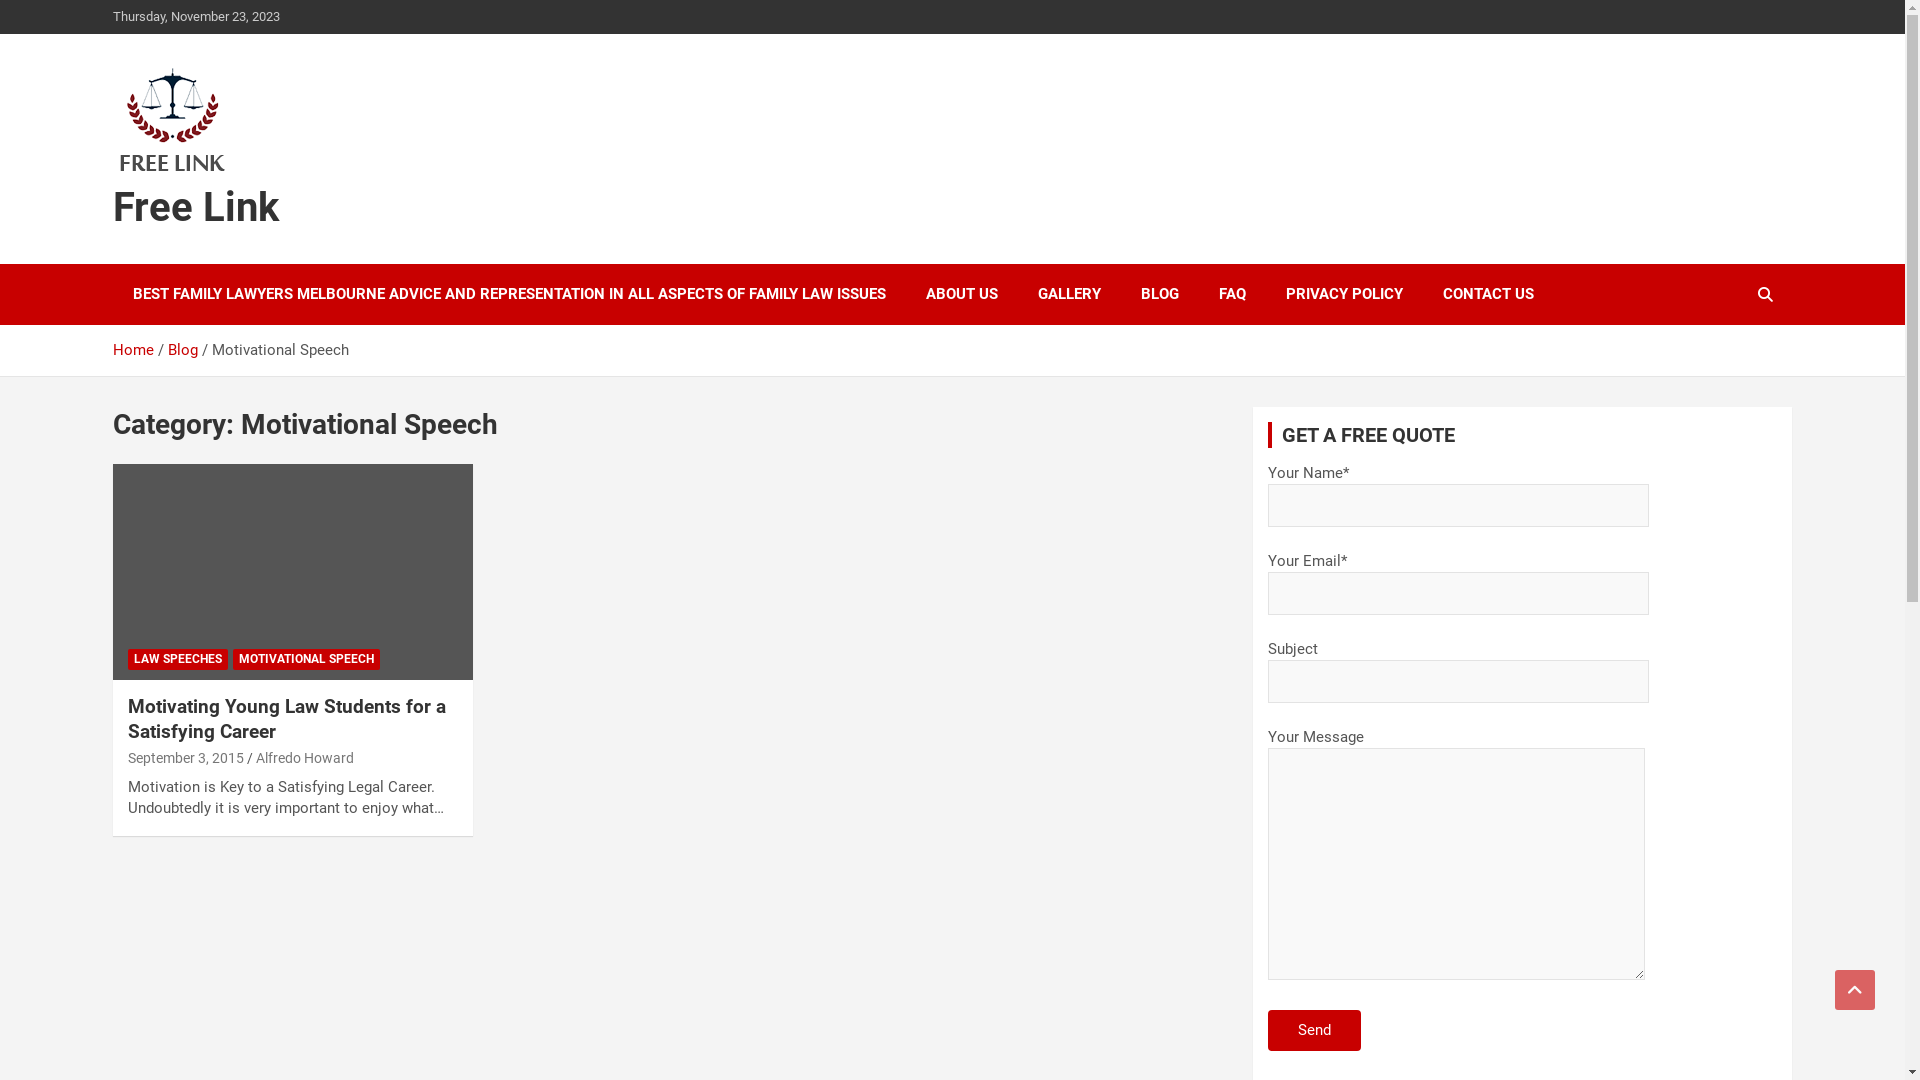 The width and height of the screenshot is (1920, 1080). I want to click on CONTACT US, so click(1488, 294).